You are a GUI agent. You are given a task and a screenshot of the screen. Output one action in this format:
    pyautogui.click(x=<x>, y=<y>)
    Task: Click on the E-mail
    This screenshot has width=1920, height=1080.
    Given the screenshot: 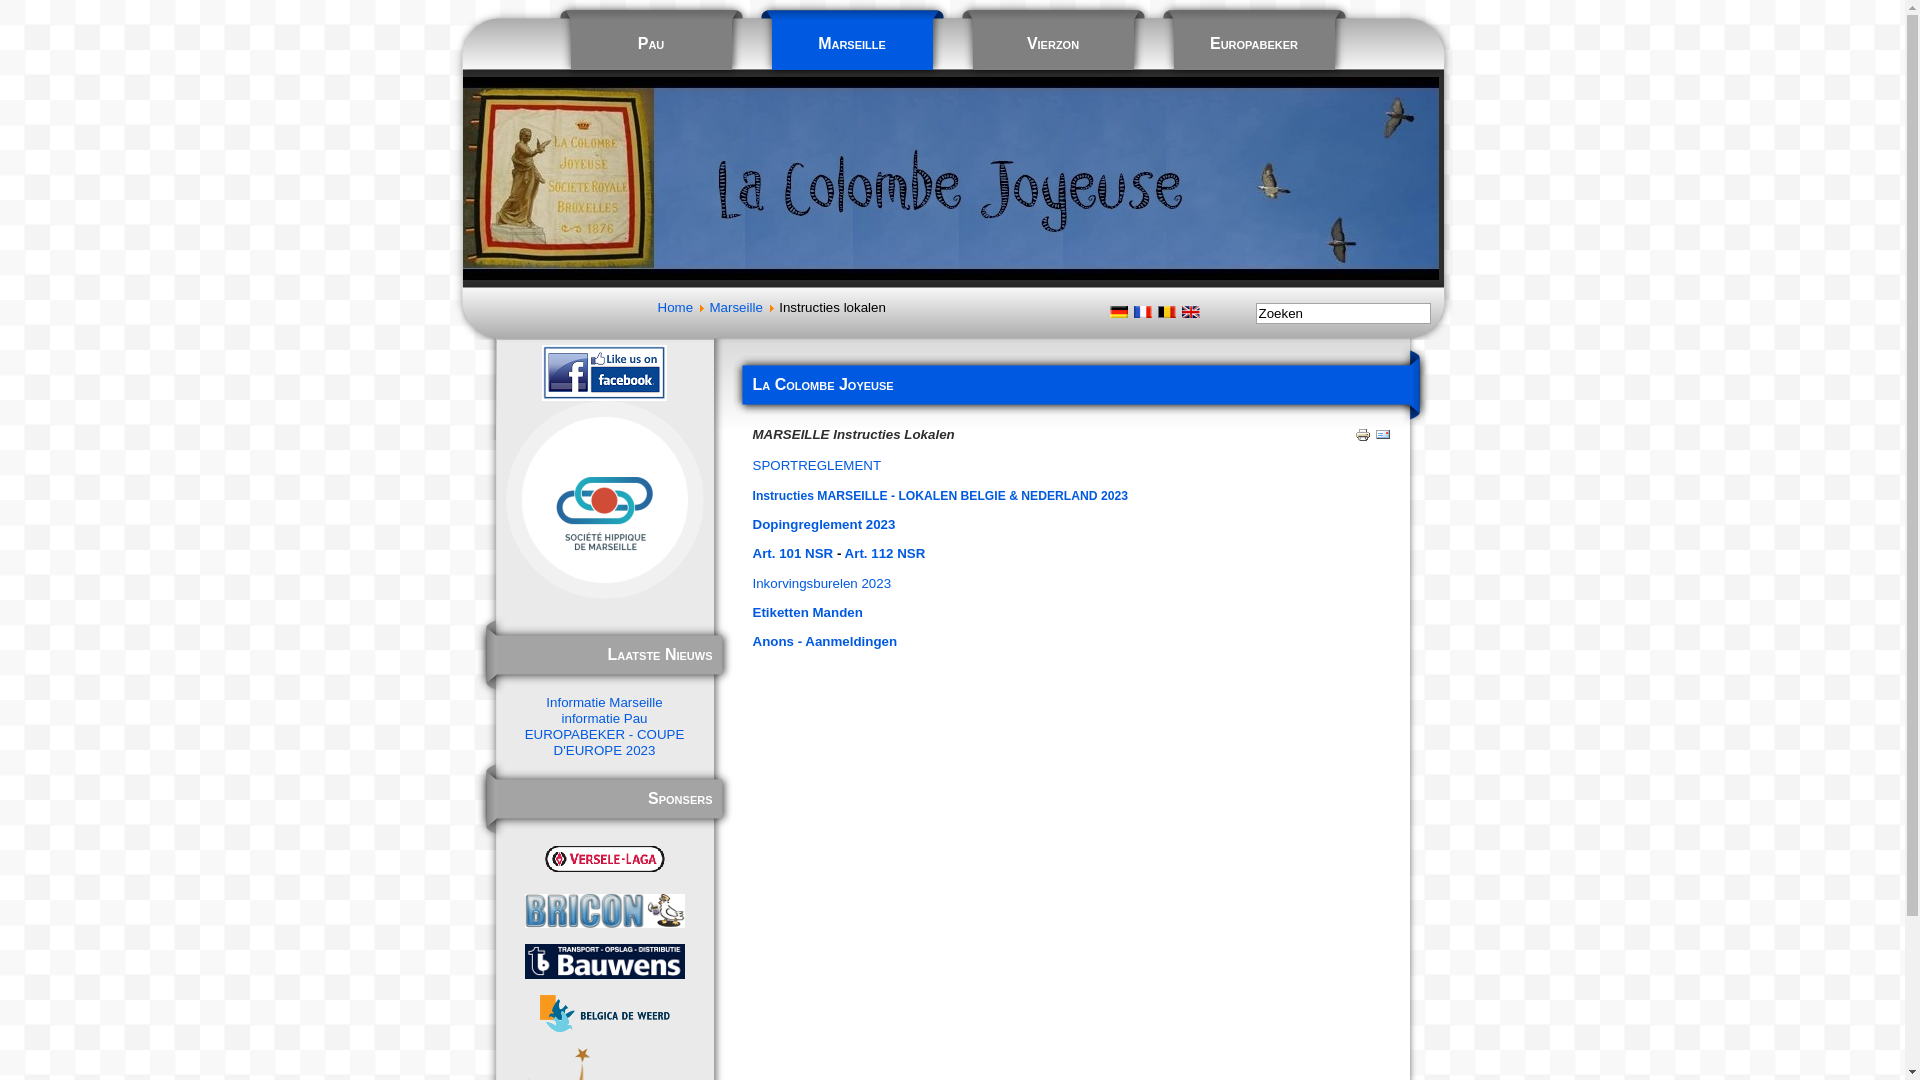 What is the action you would take?
    pyautogui.click(x=1382, y=438)
    